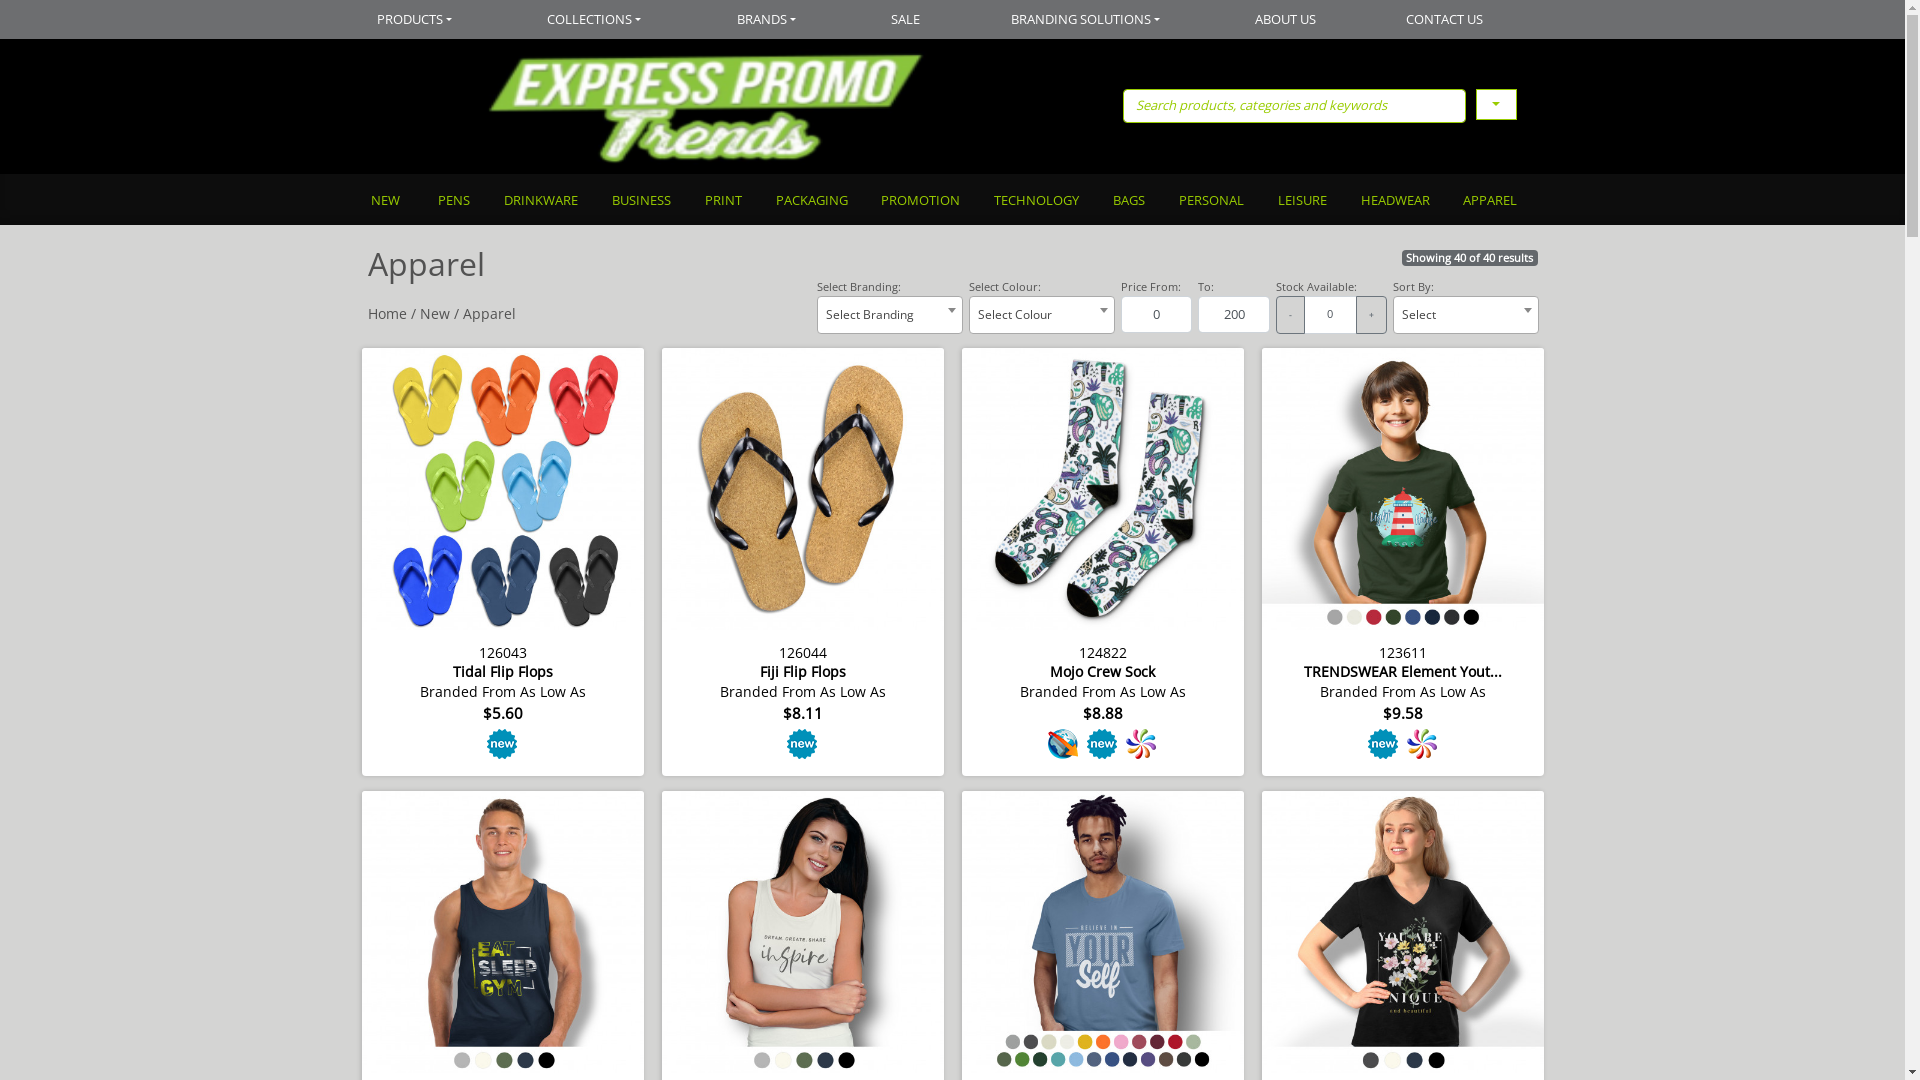 This screenshot has width=1920, height=1080. Describe the element at coordinates (920, 202) in the screenshot. I see `PROMOTION` at that location.